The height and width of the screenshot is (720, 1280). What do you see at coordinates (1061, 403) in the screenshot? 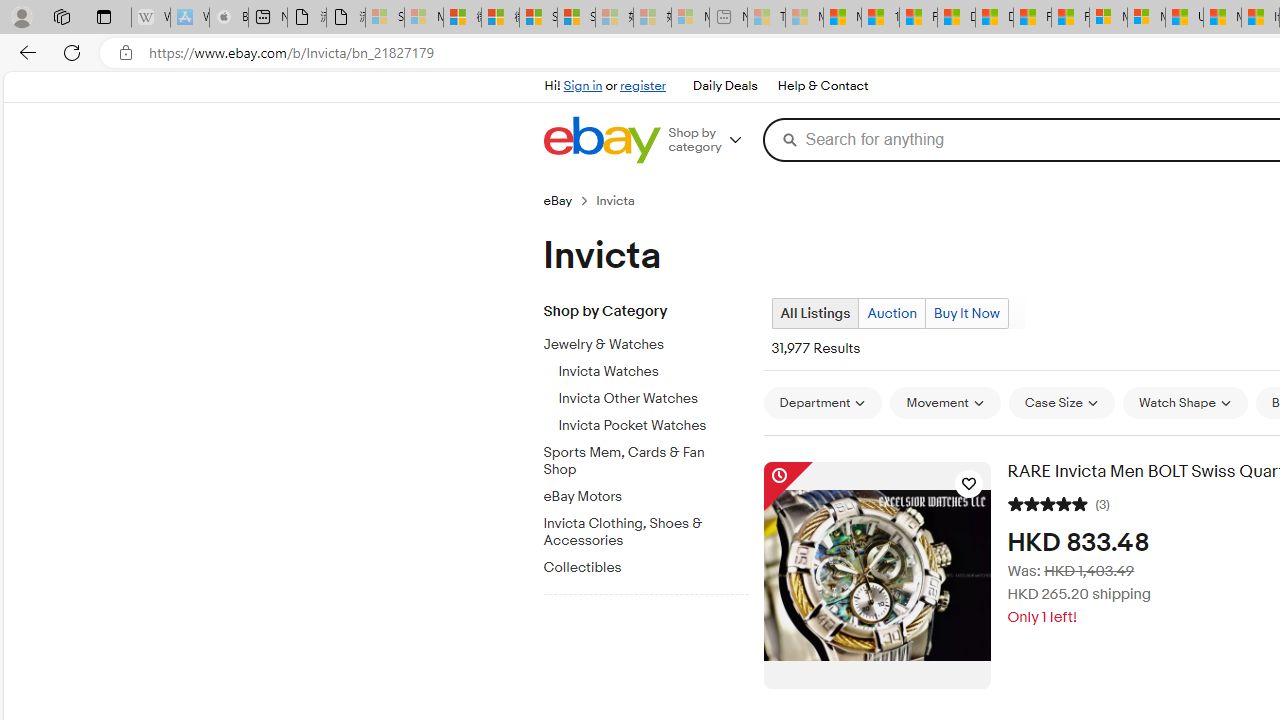
I see `Case Size` at bounding box center [1061, 403].